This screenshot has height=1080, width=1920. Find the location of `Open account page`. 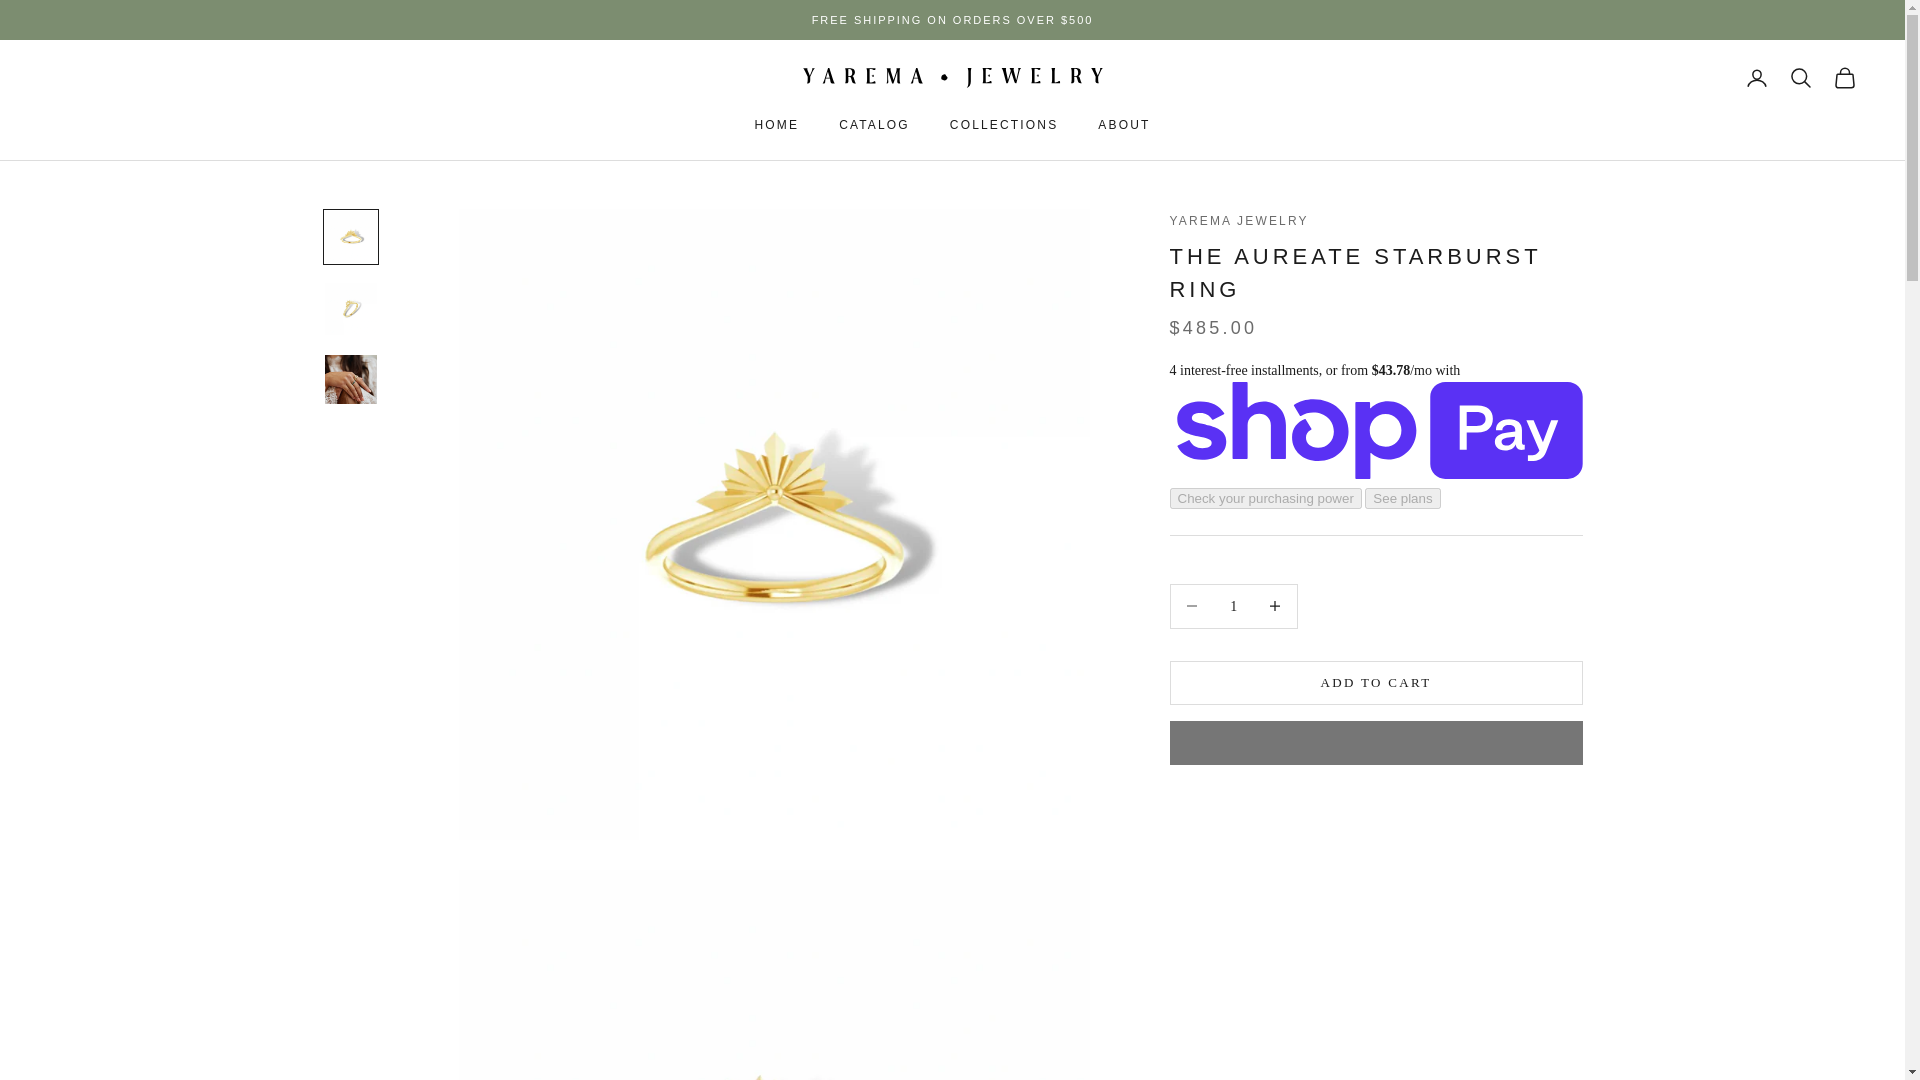

Open account page is located at coordinates (1756, 77).